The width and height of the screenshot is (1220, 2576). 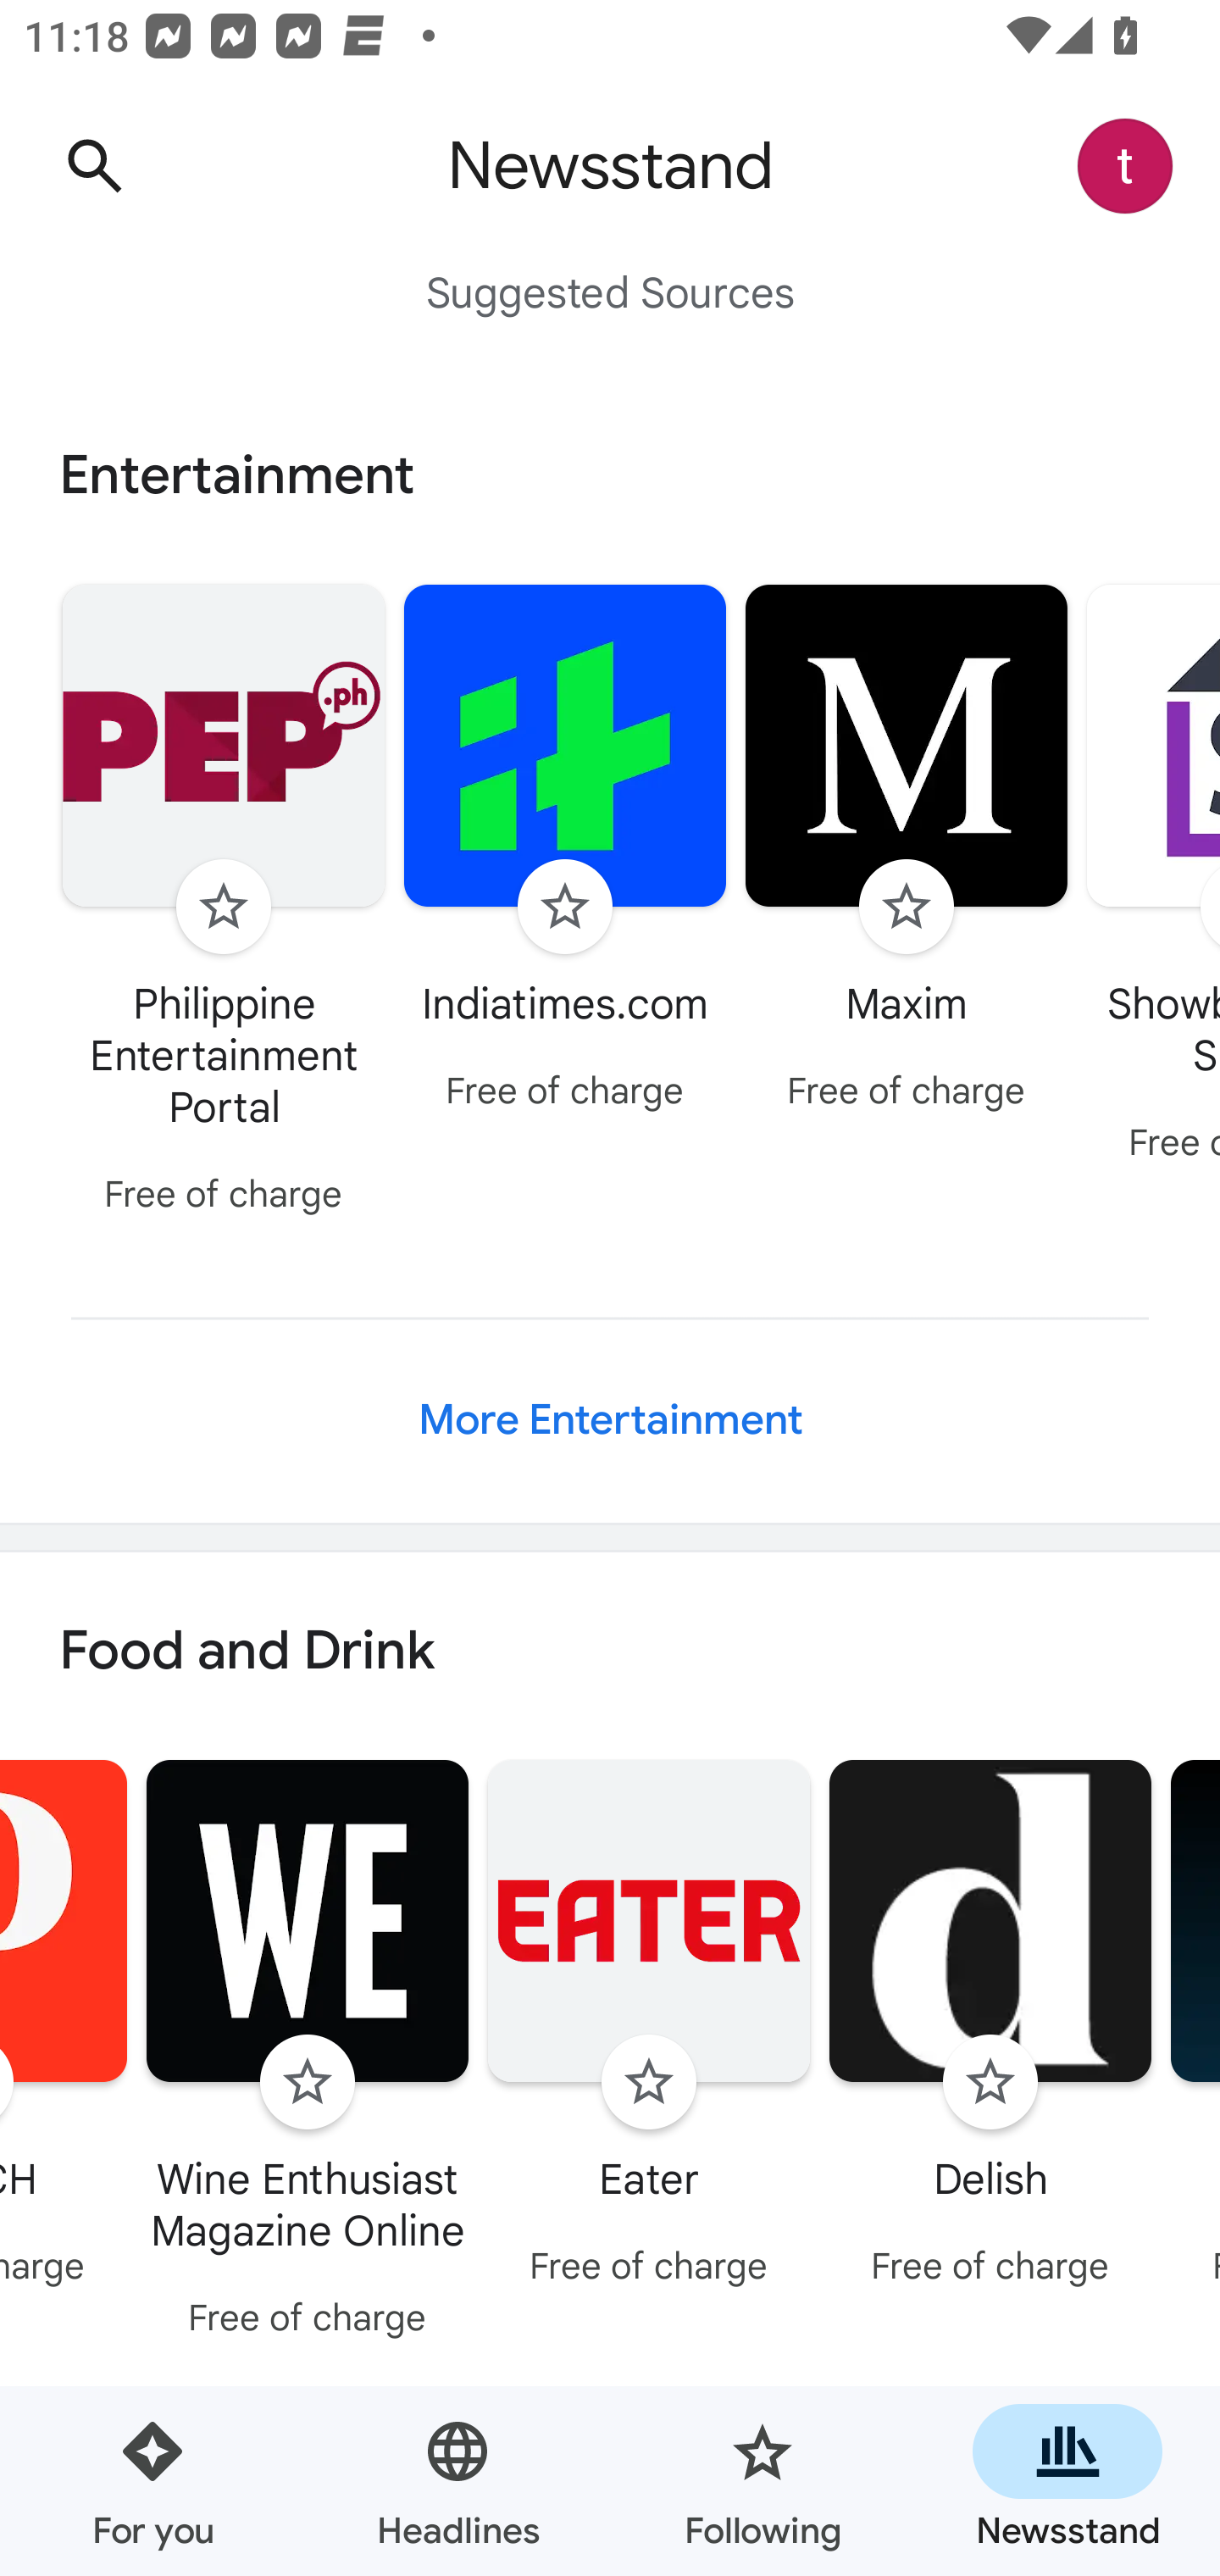 What do you see at coordinates (990, 2029) in the screenshot?
I see `Follow Delish Free of charge` at bounding box center [990, 2029].